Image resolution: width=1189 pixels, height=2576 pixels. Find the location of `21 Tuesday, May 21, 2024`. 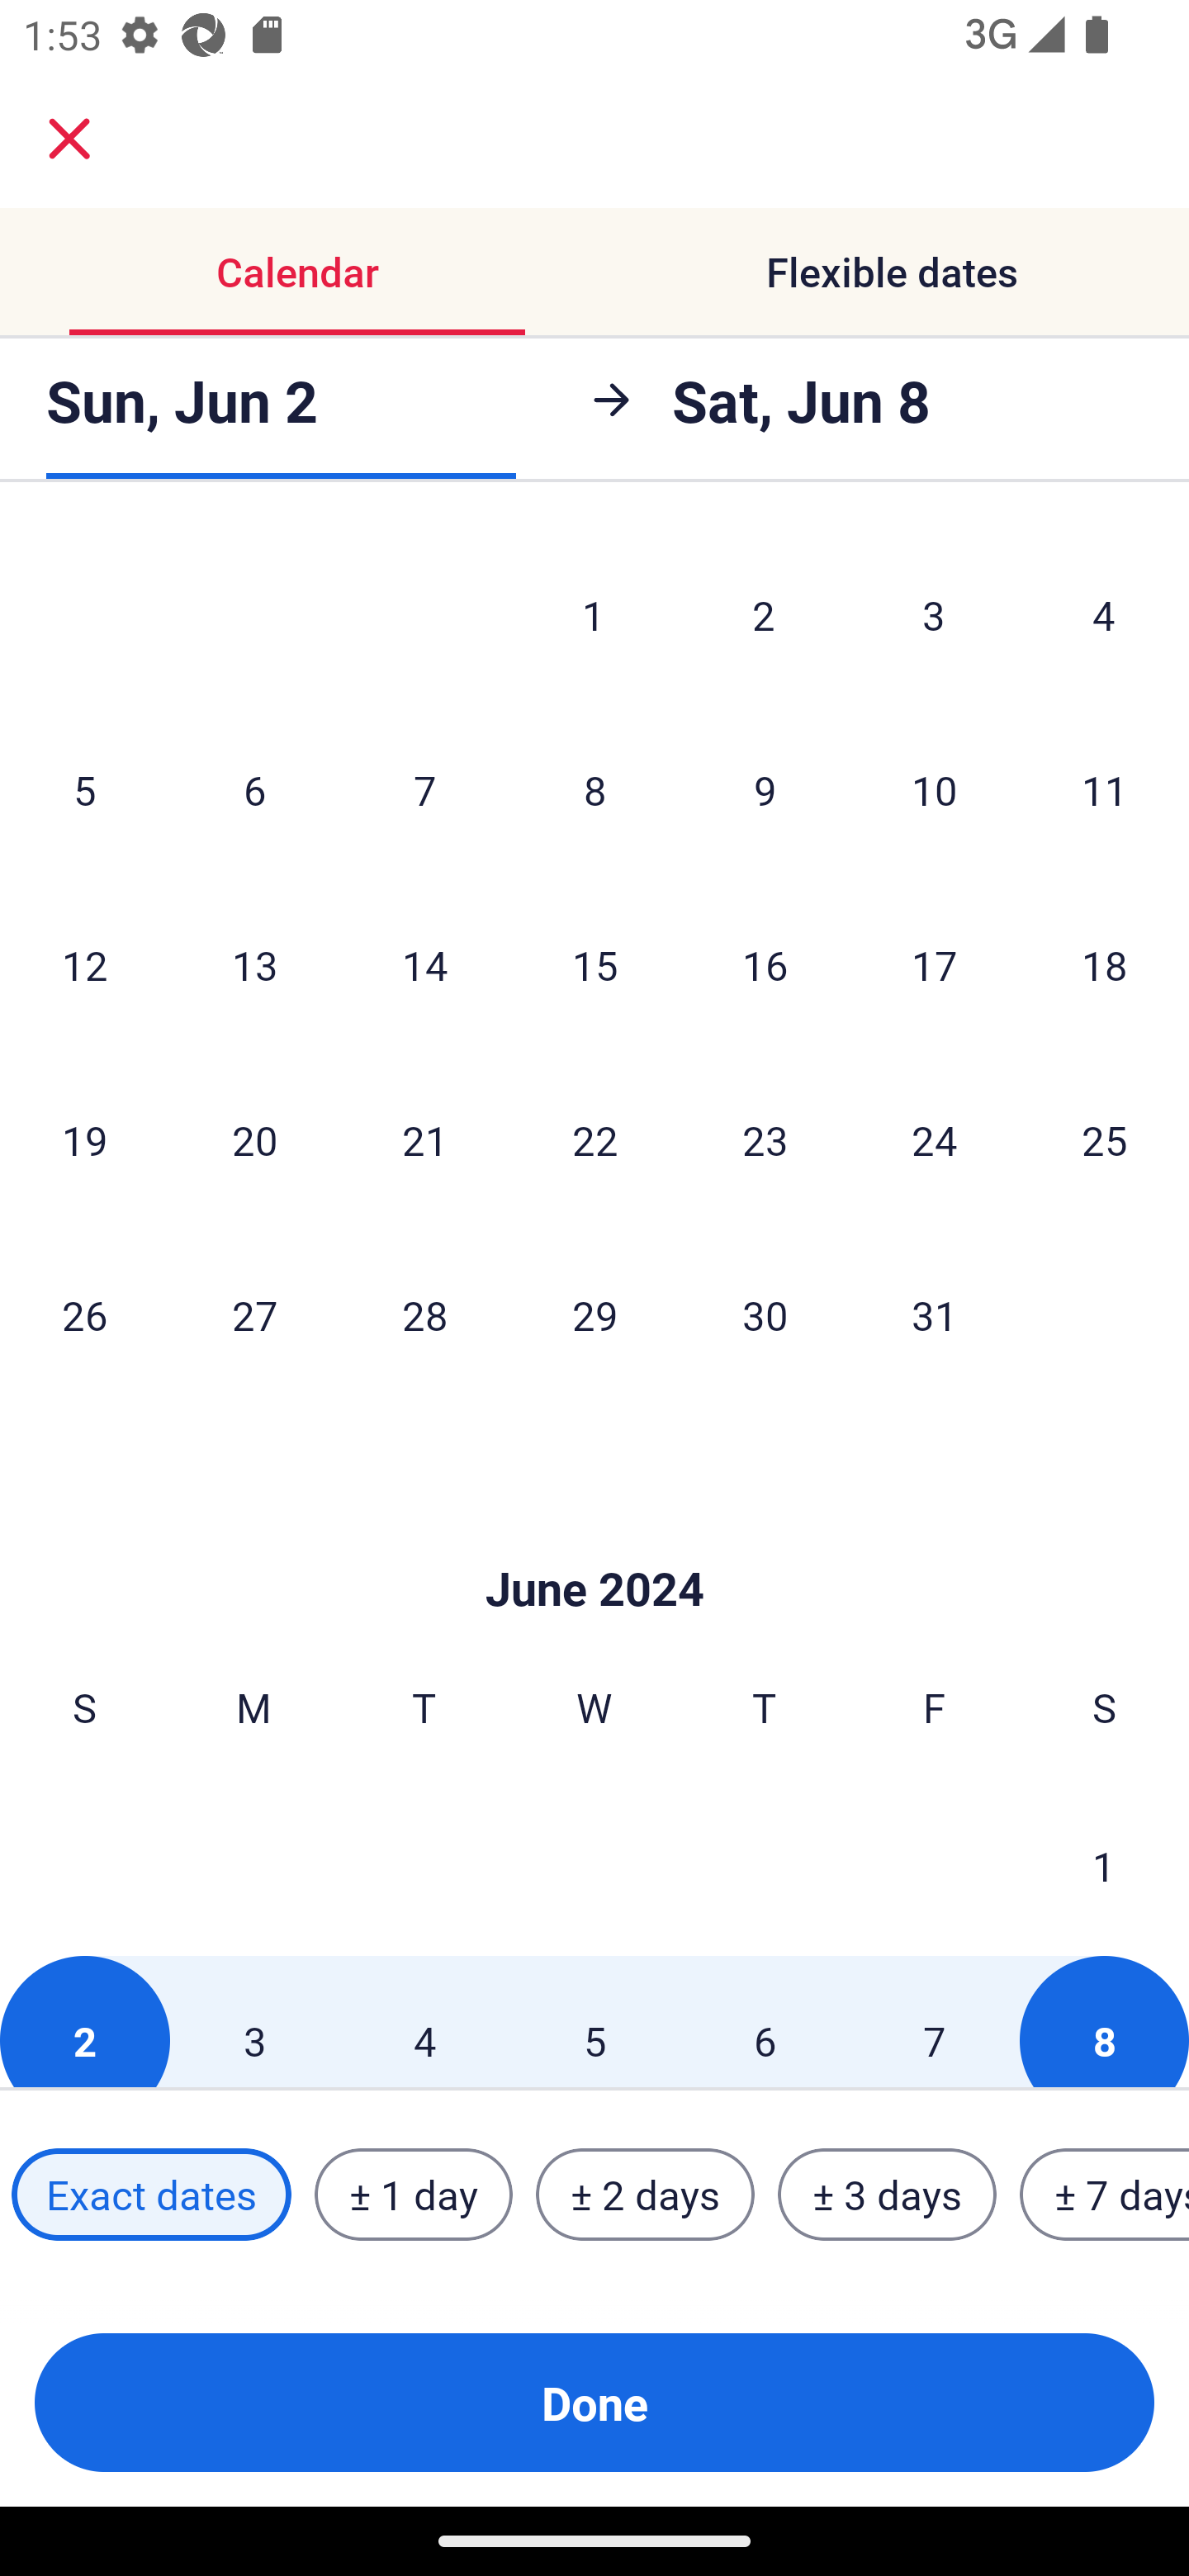

21 Tuesday, May 21, 2024 is located at coordinates (424, 1139).